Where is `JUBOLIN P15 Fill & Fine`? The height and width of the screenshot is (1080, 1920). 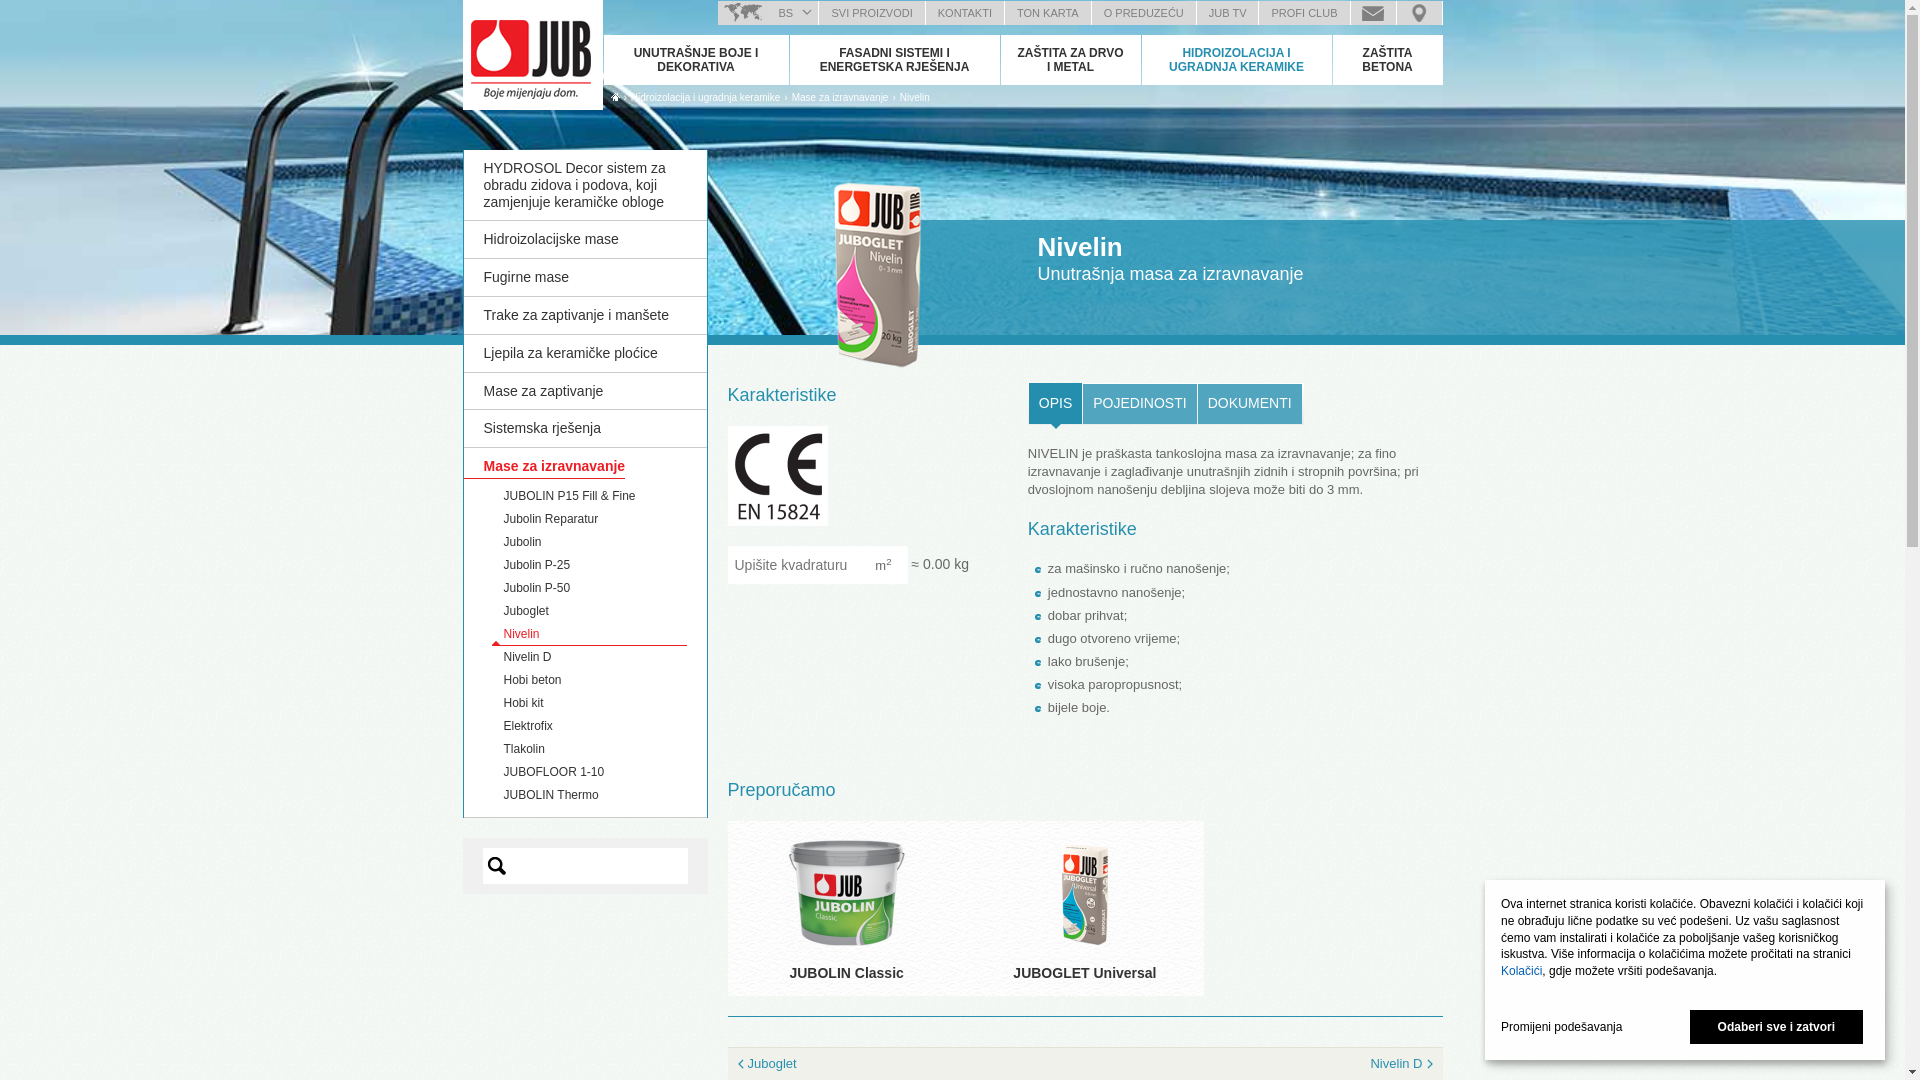 JUBOLIN P15 Fill & Fine is located at coordinates (570, 496).